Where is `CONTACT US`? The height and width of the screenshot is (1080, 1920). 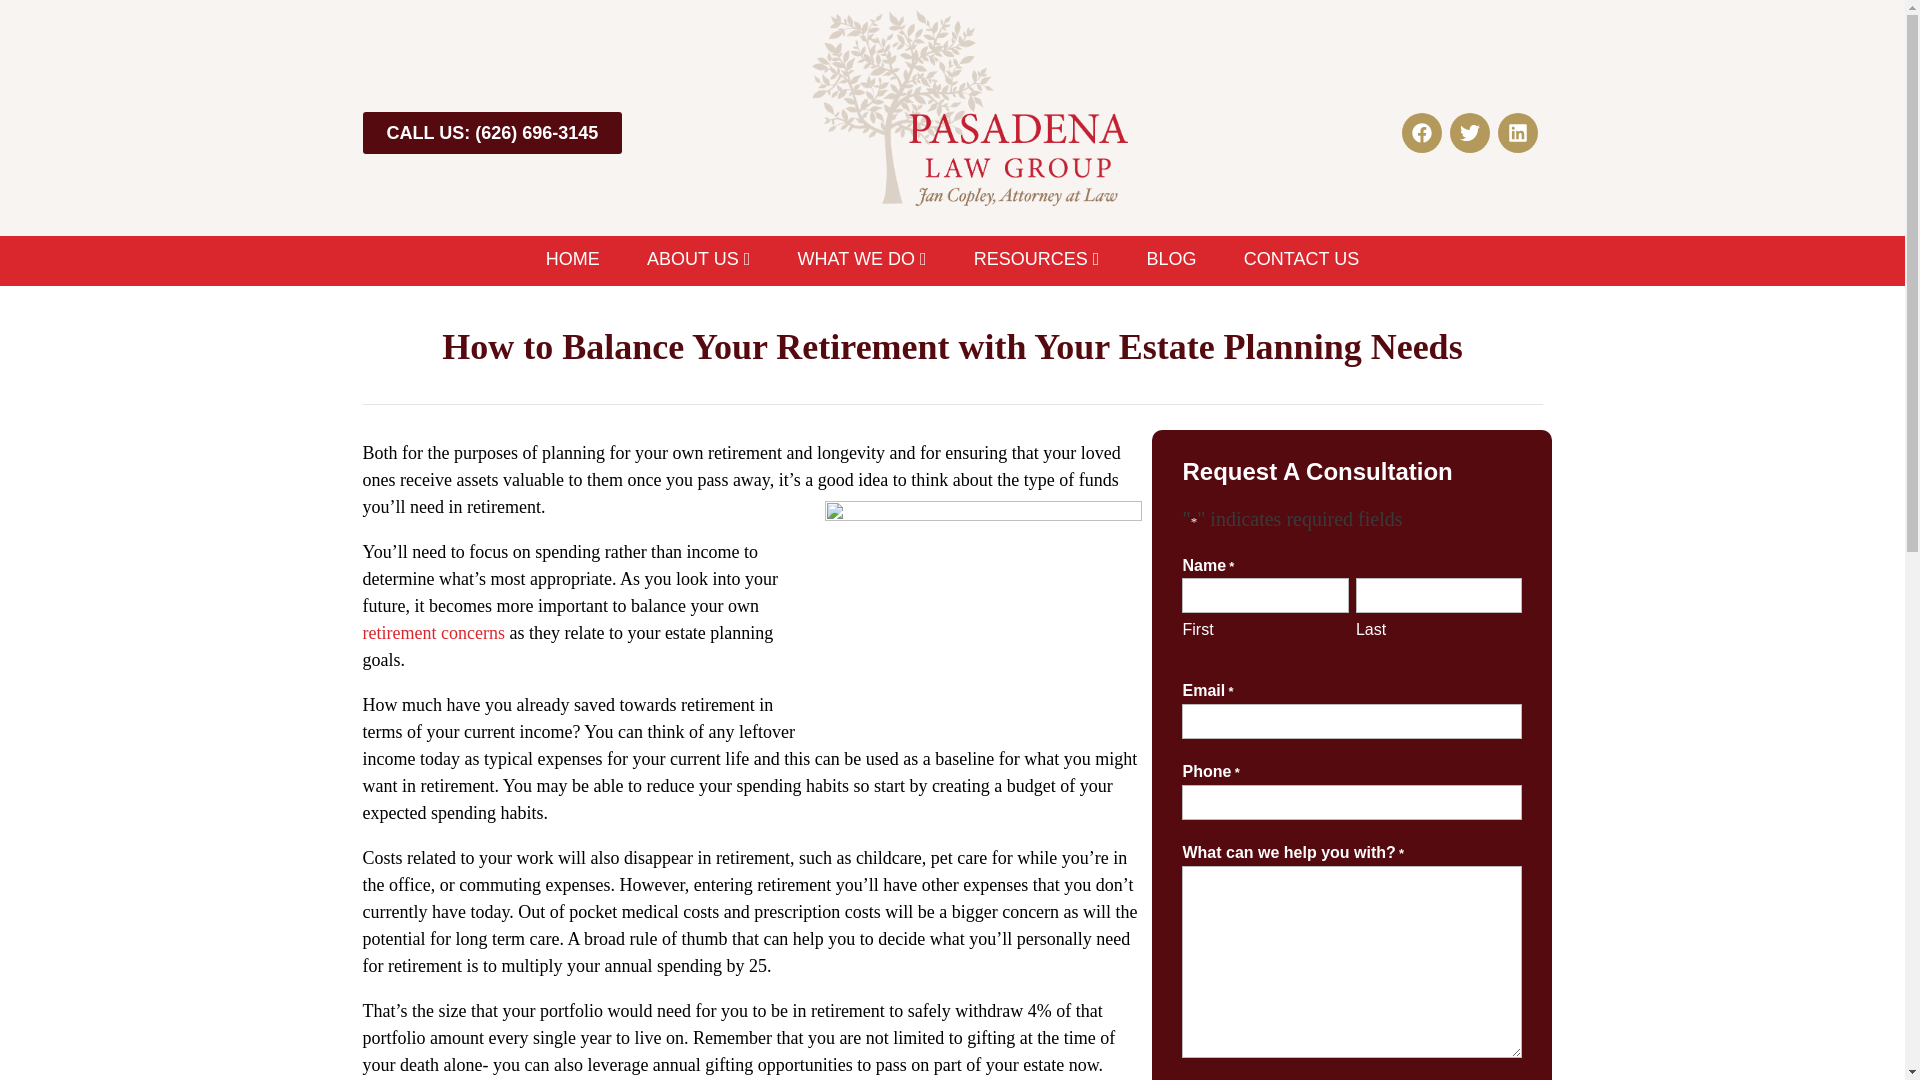
CONTACT US is located at coordinates (1289, 260).